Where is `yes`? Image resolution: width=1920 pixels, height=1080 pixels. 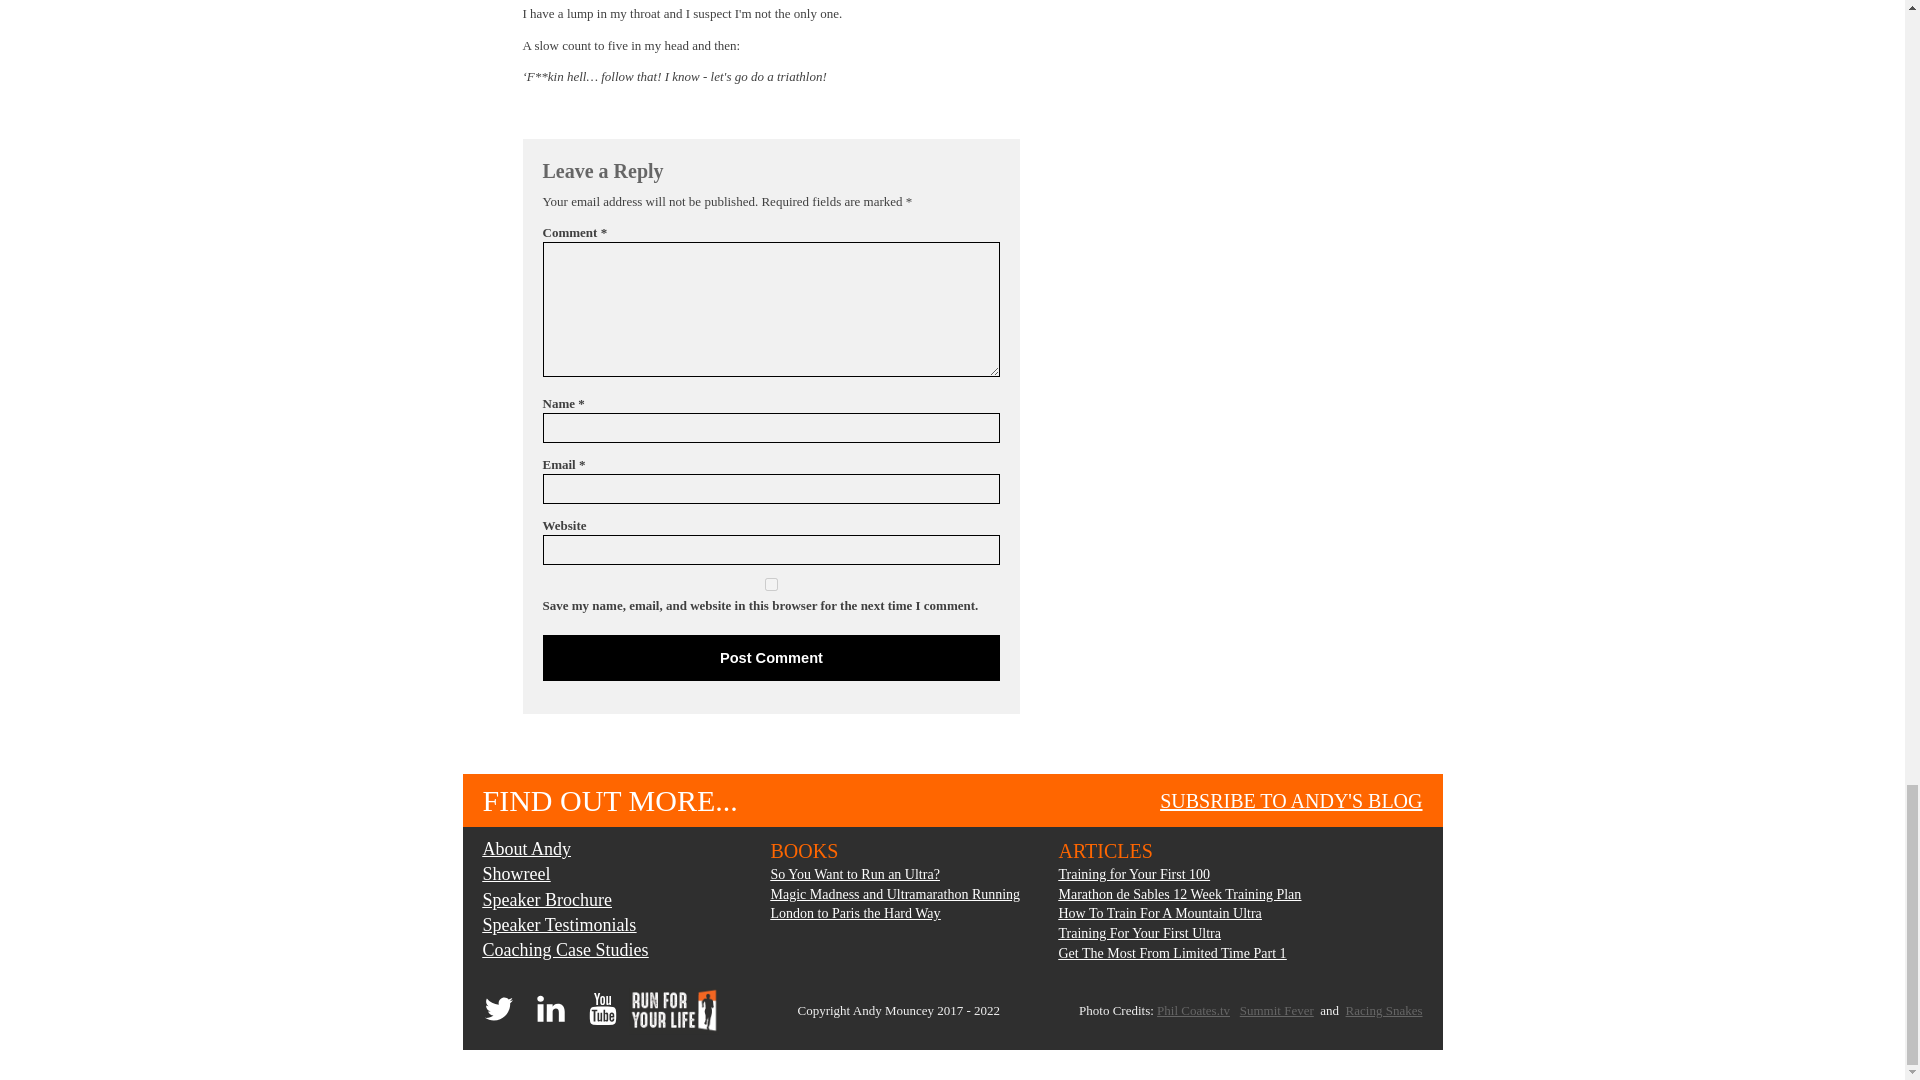
yes is located at coordinates (770, 584).